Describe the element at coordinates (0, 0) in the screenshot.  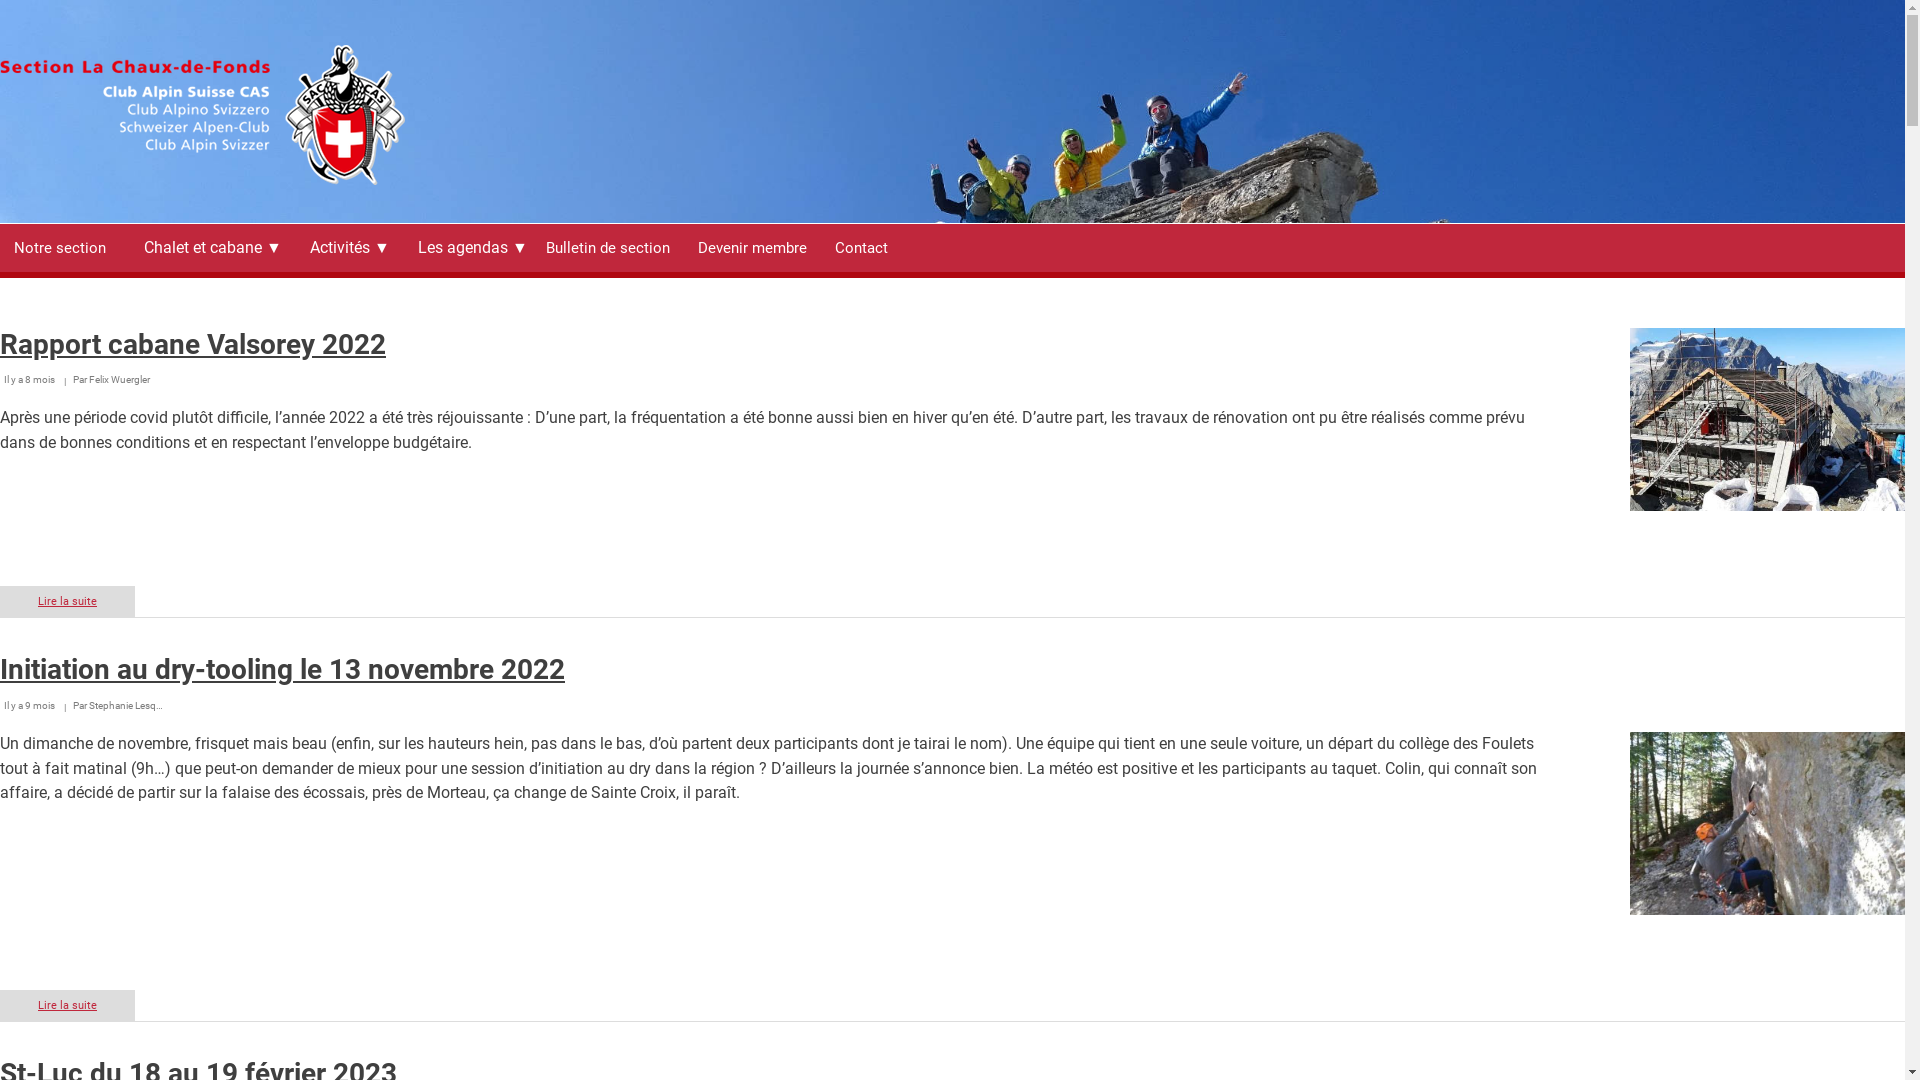
I see `Aller au contenu principal` at that location.